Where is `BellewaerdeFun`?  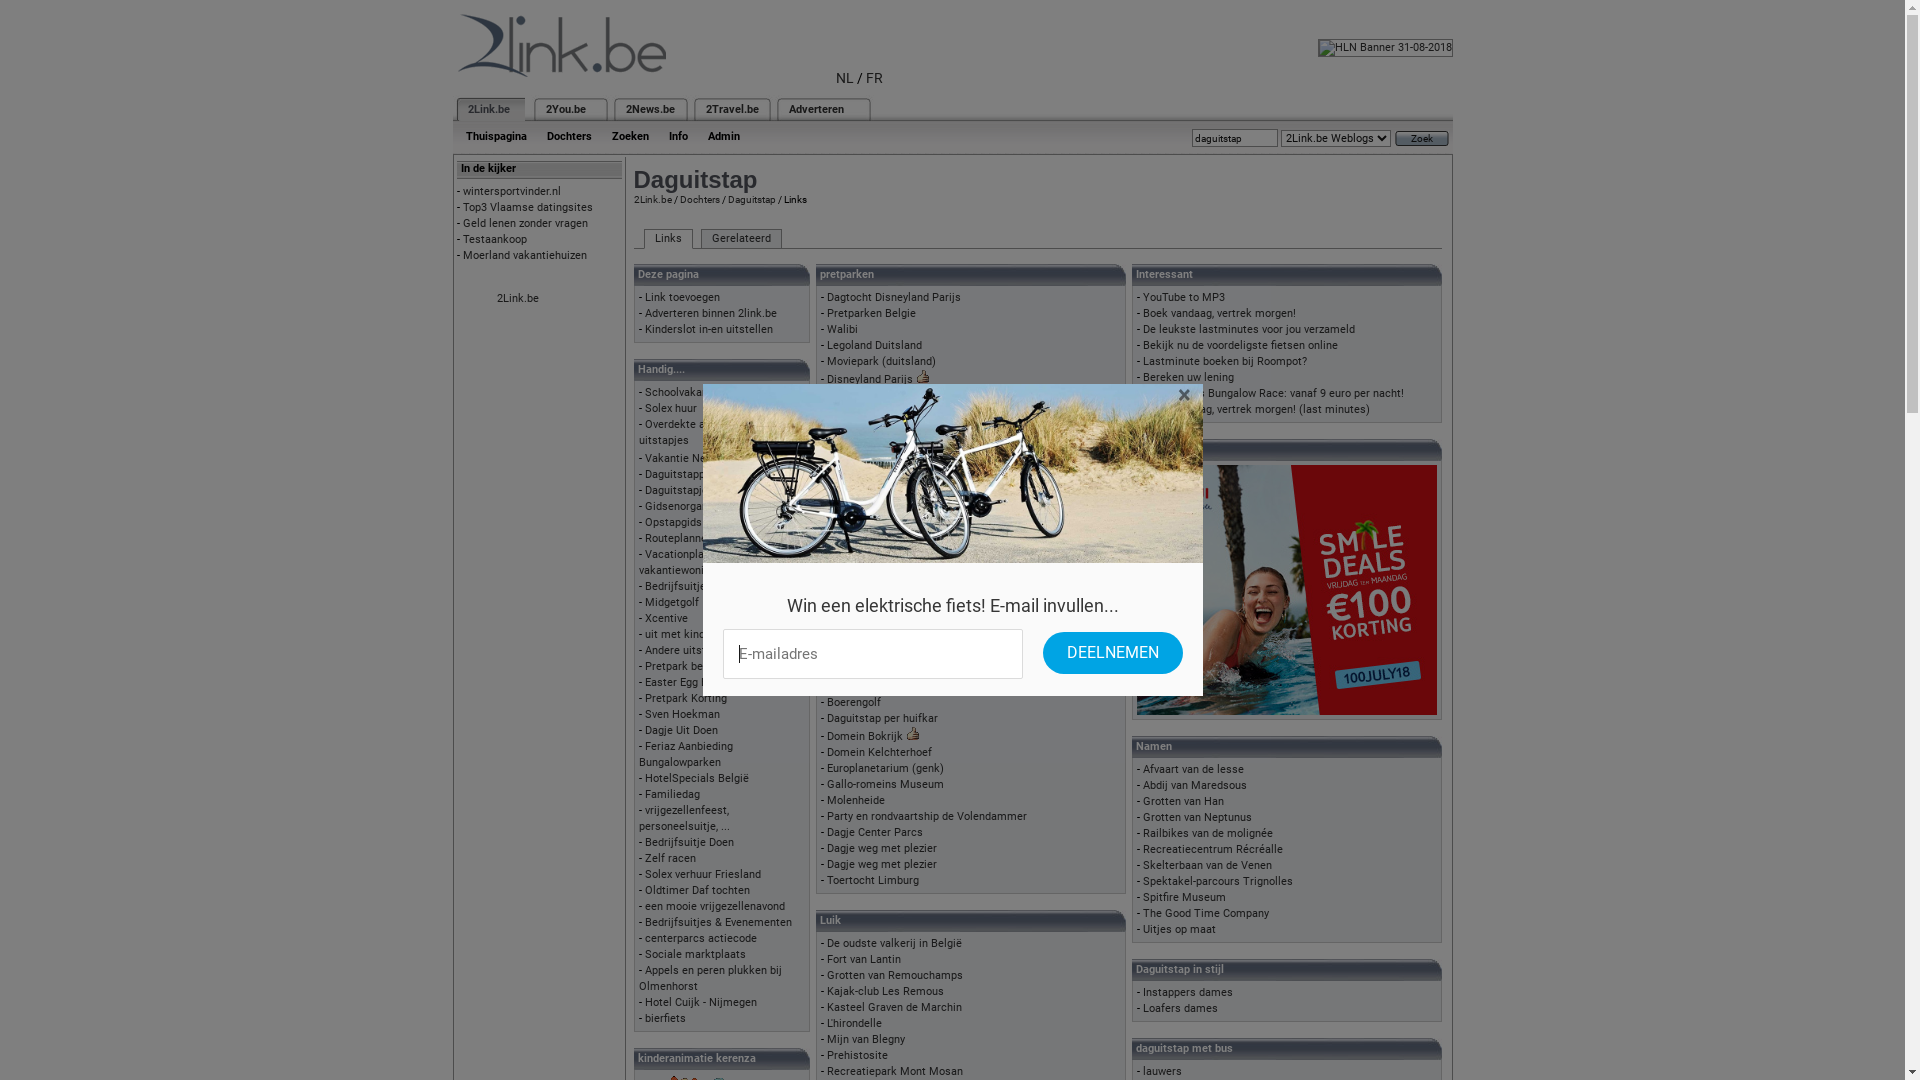 BellewaerdeFun is located at coordinates (866, 462).